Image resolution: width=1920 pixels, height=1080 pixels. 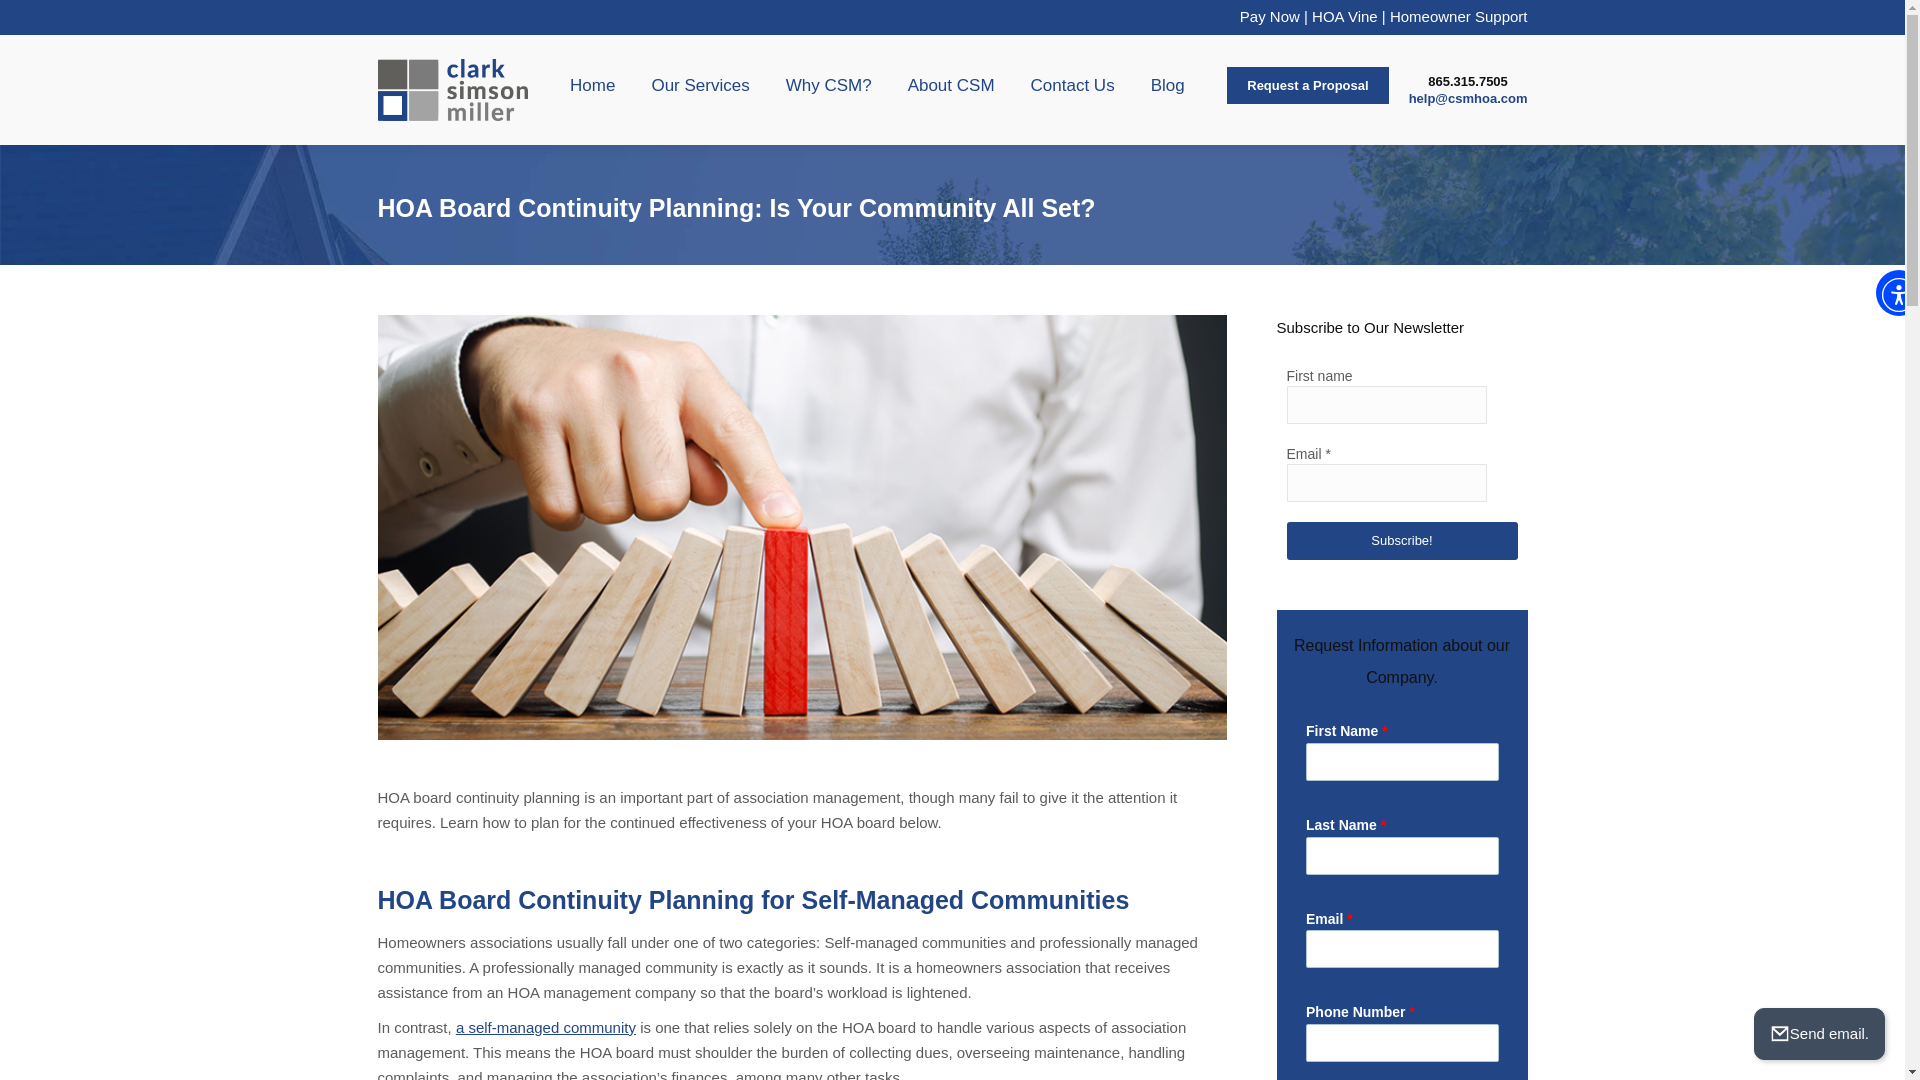 What do you see at coordinates (700, 84) in the screenshot?
I see `Our Services` at bounding box center [700, 84].